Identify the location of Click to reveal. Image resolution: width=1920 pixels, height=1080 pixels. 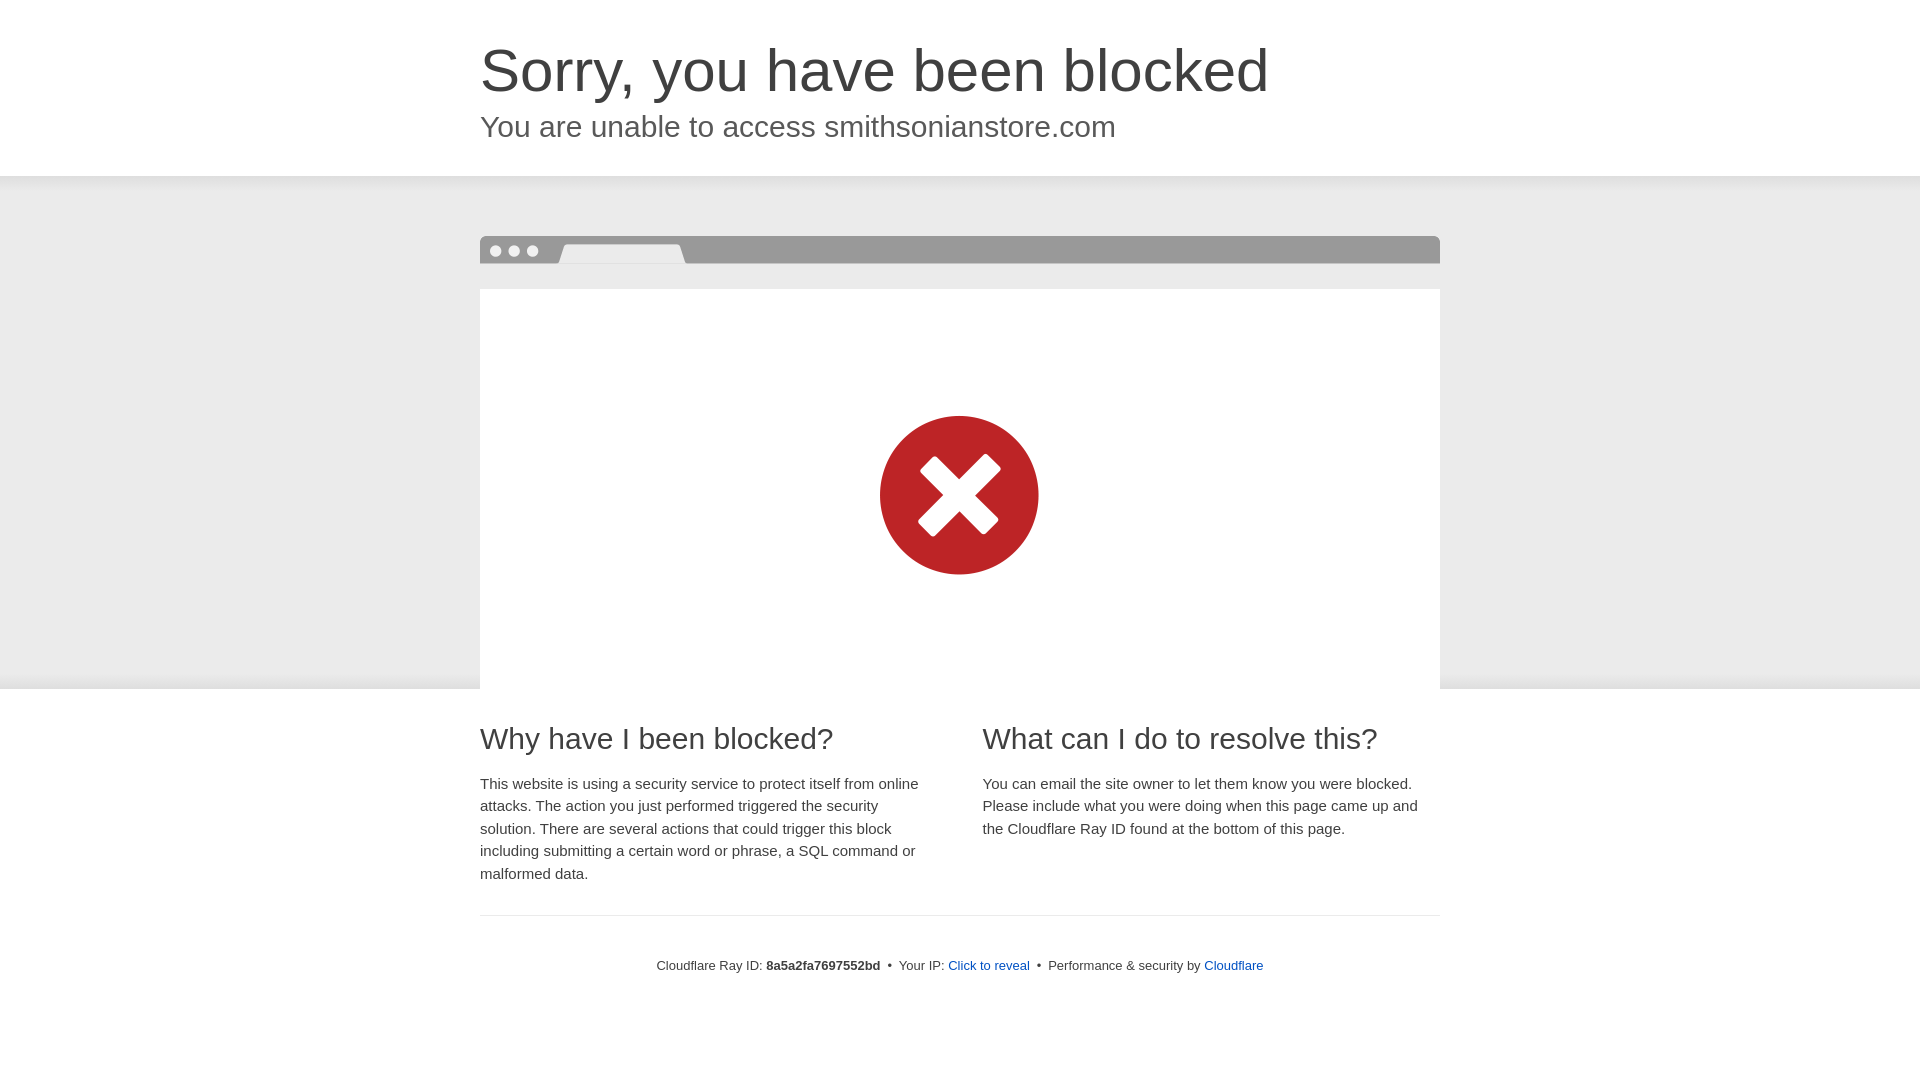
(988, 966).